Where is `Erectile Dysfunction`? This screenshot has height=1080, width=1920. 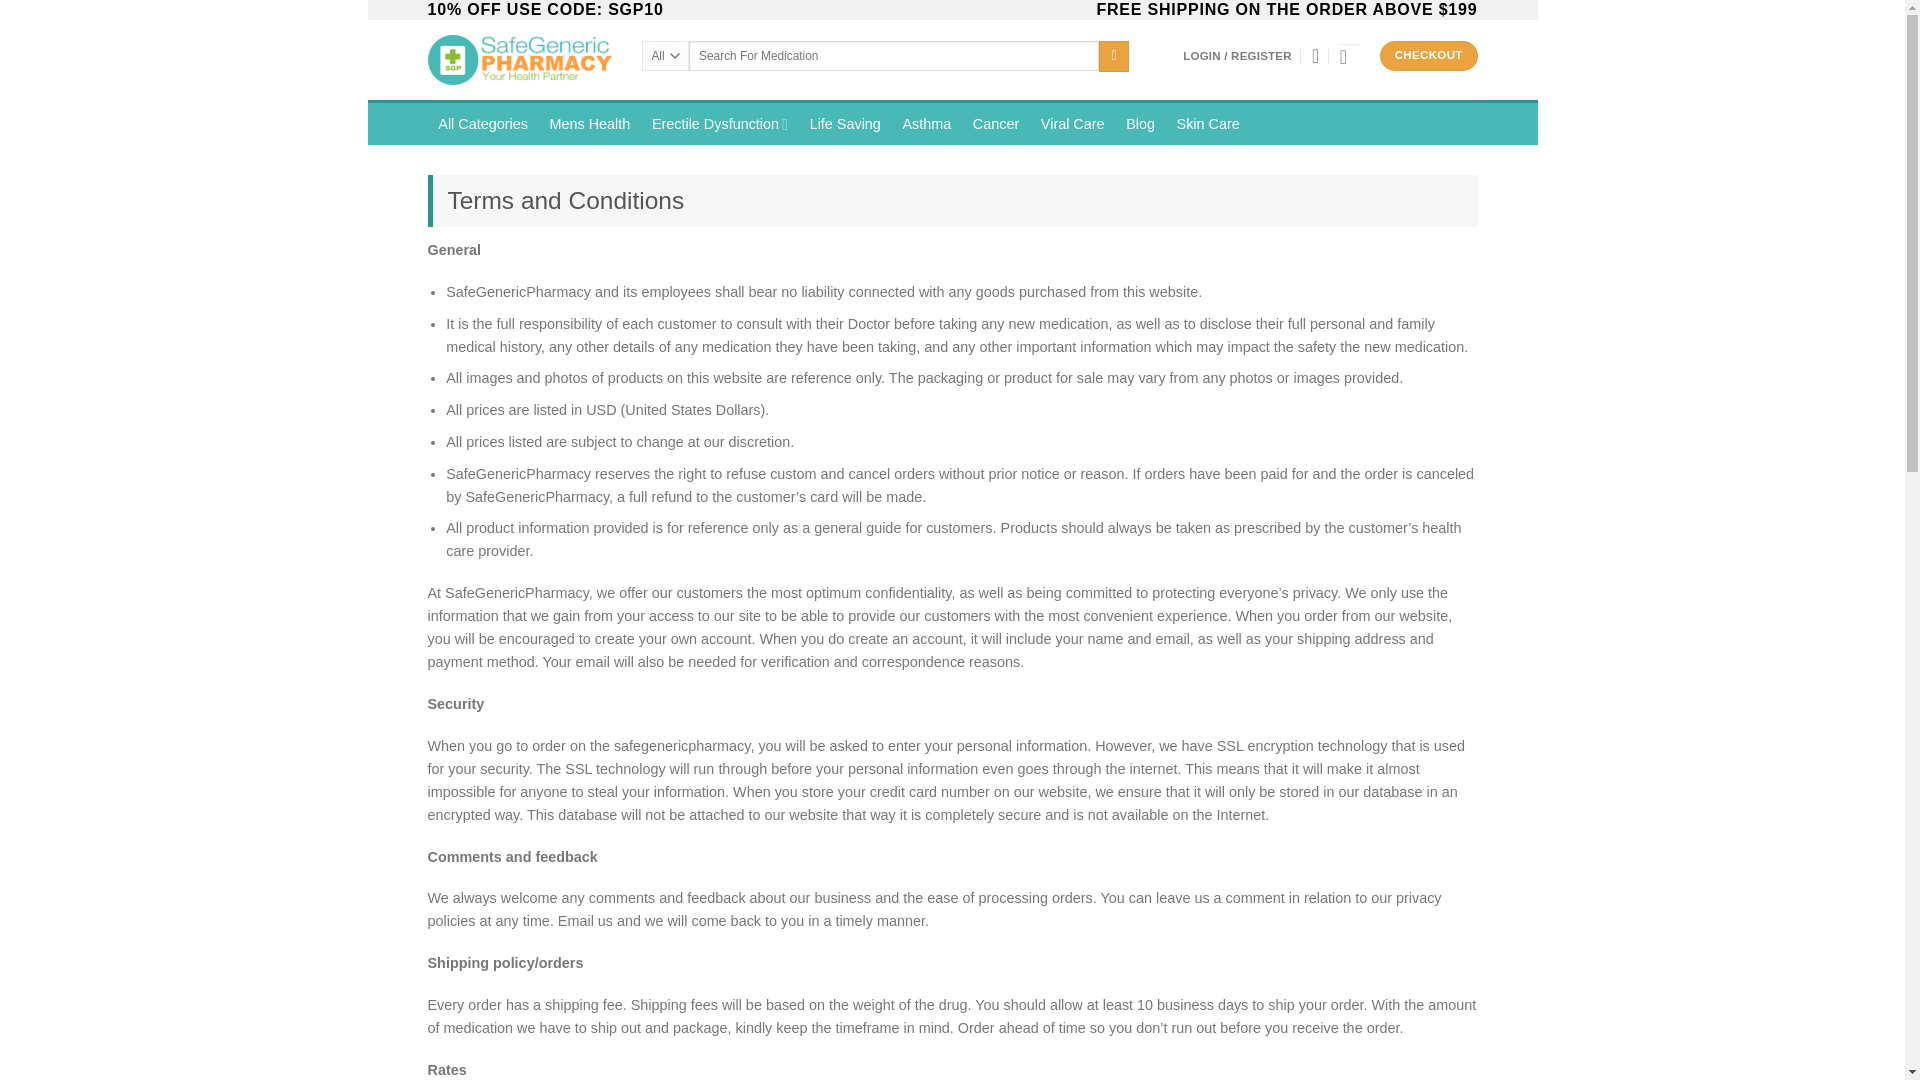
Erectile Dysfunction is located at coordinates (720, 123).